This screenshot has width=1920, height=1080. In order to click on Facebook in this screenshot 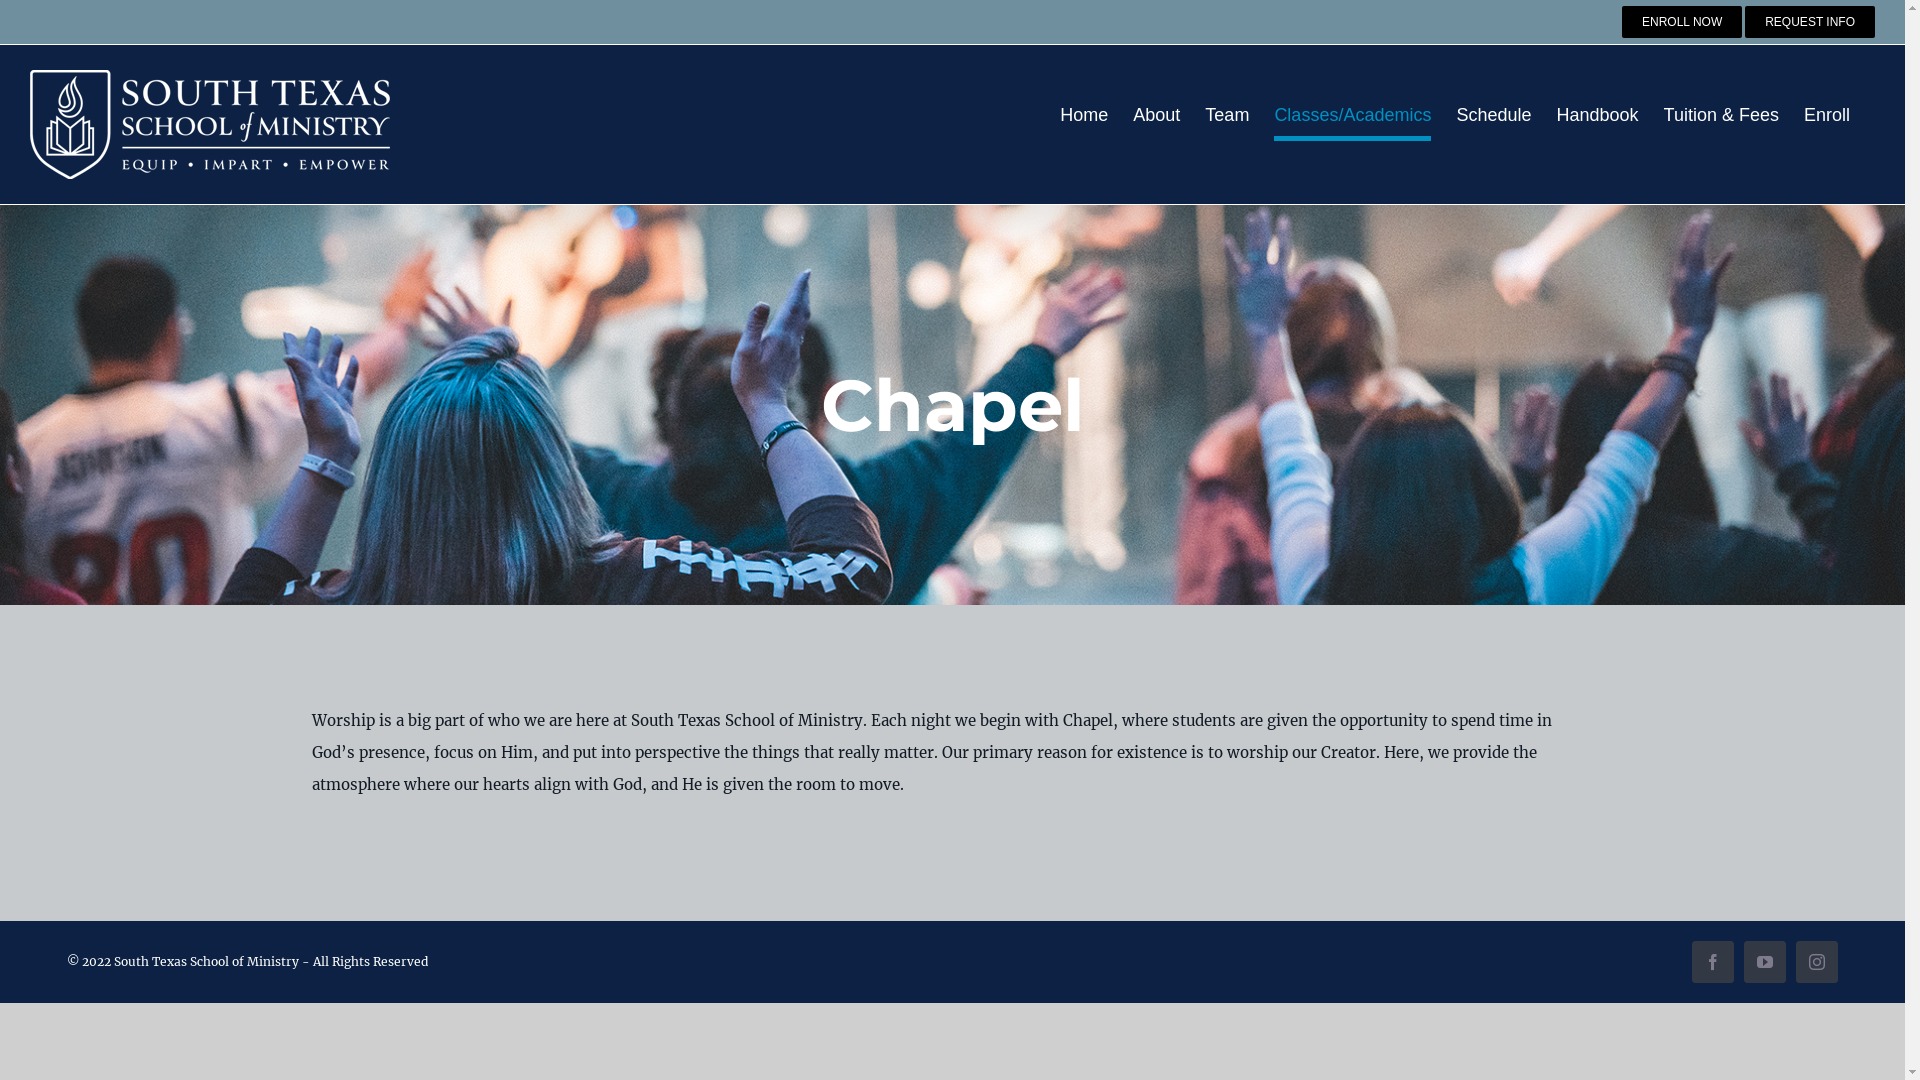, I will do `click(1713, 962)`.